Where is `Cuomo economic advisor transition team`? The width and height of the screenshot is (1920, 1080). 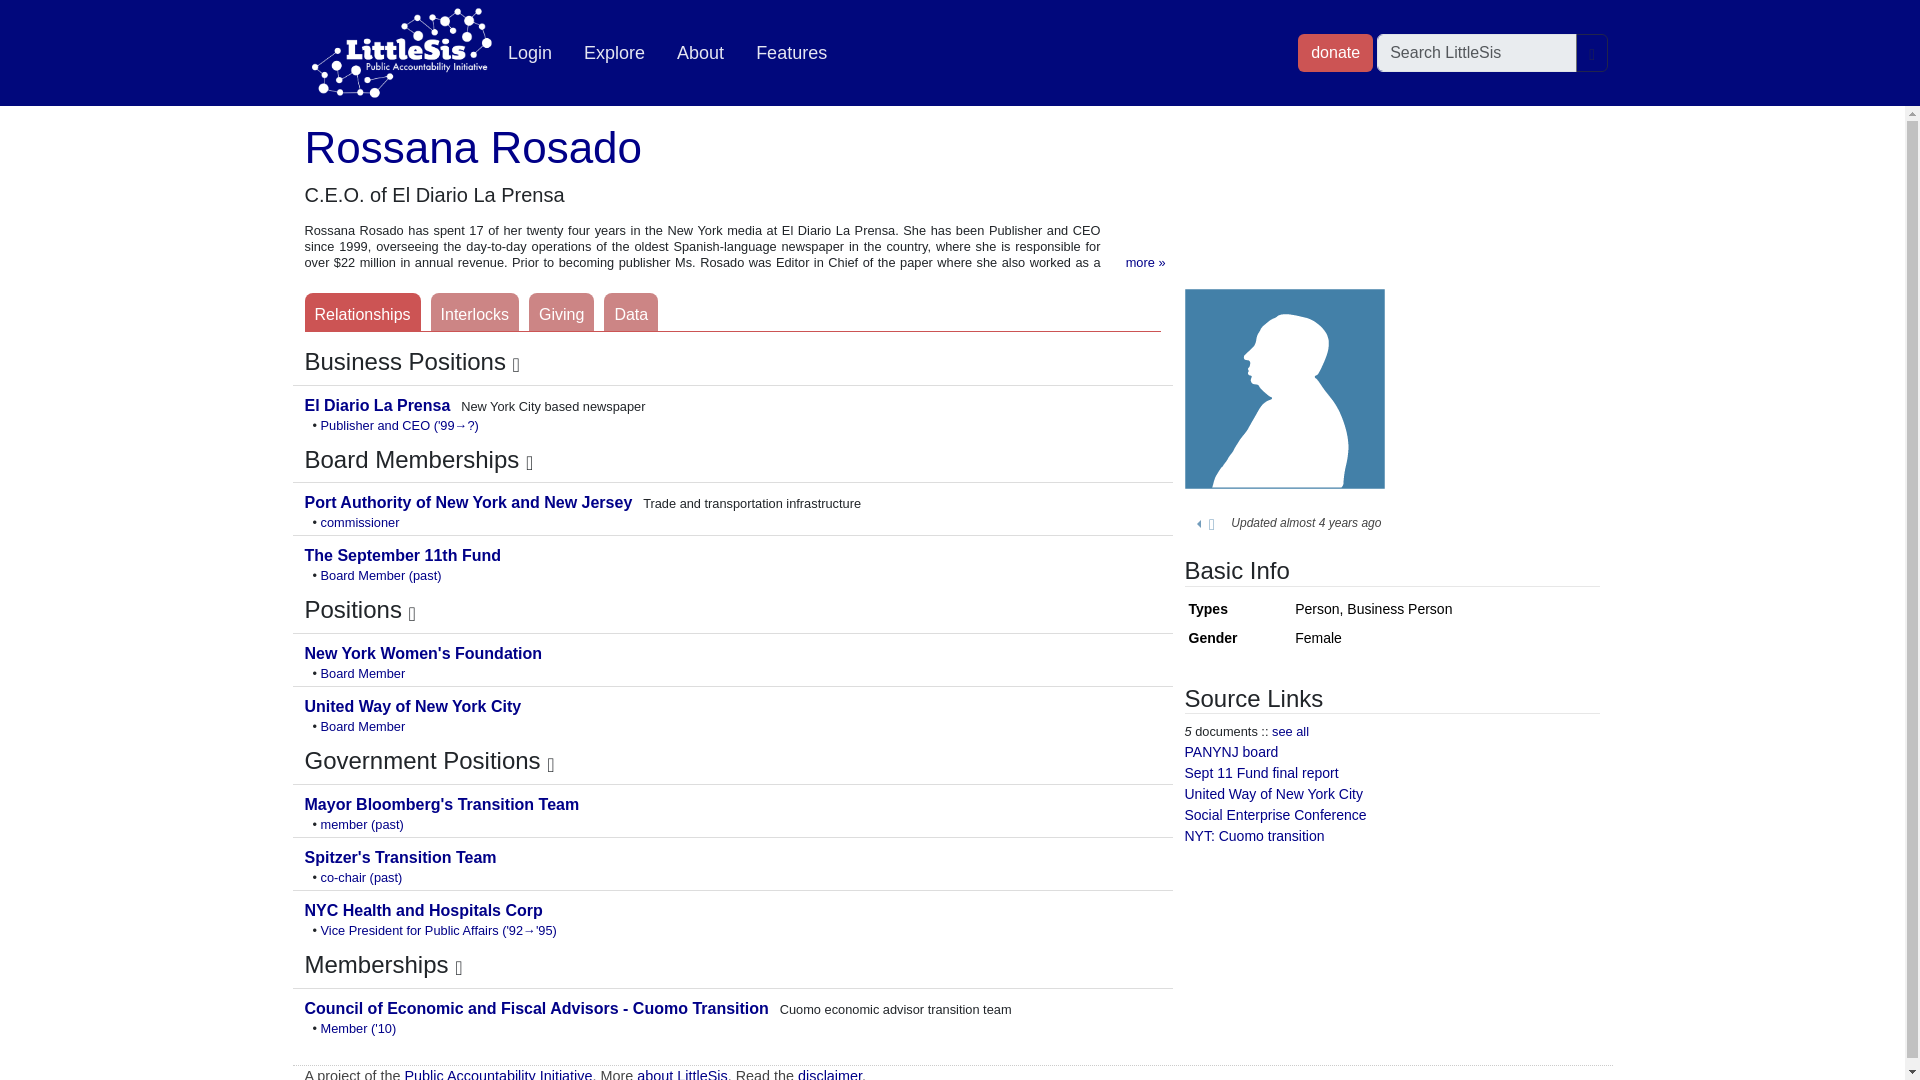
Cuomo economic advisor transition team is located at coordinates (538, 1008).